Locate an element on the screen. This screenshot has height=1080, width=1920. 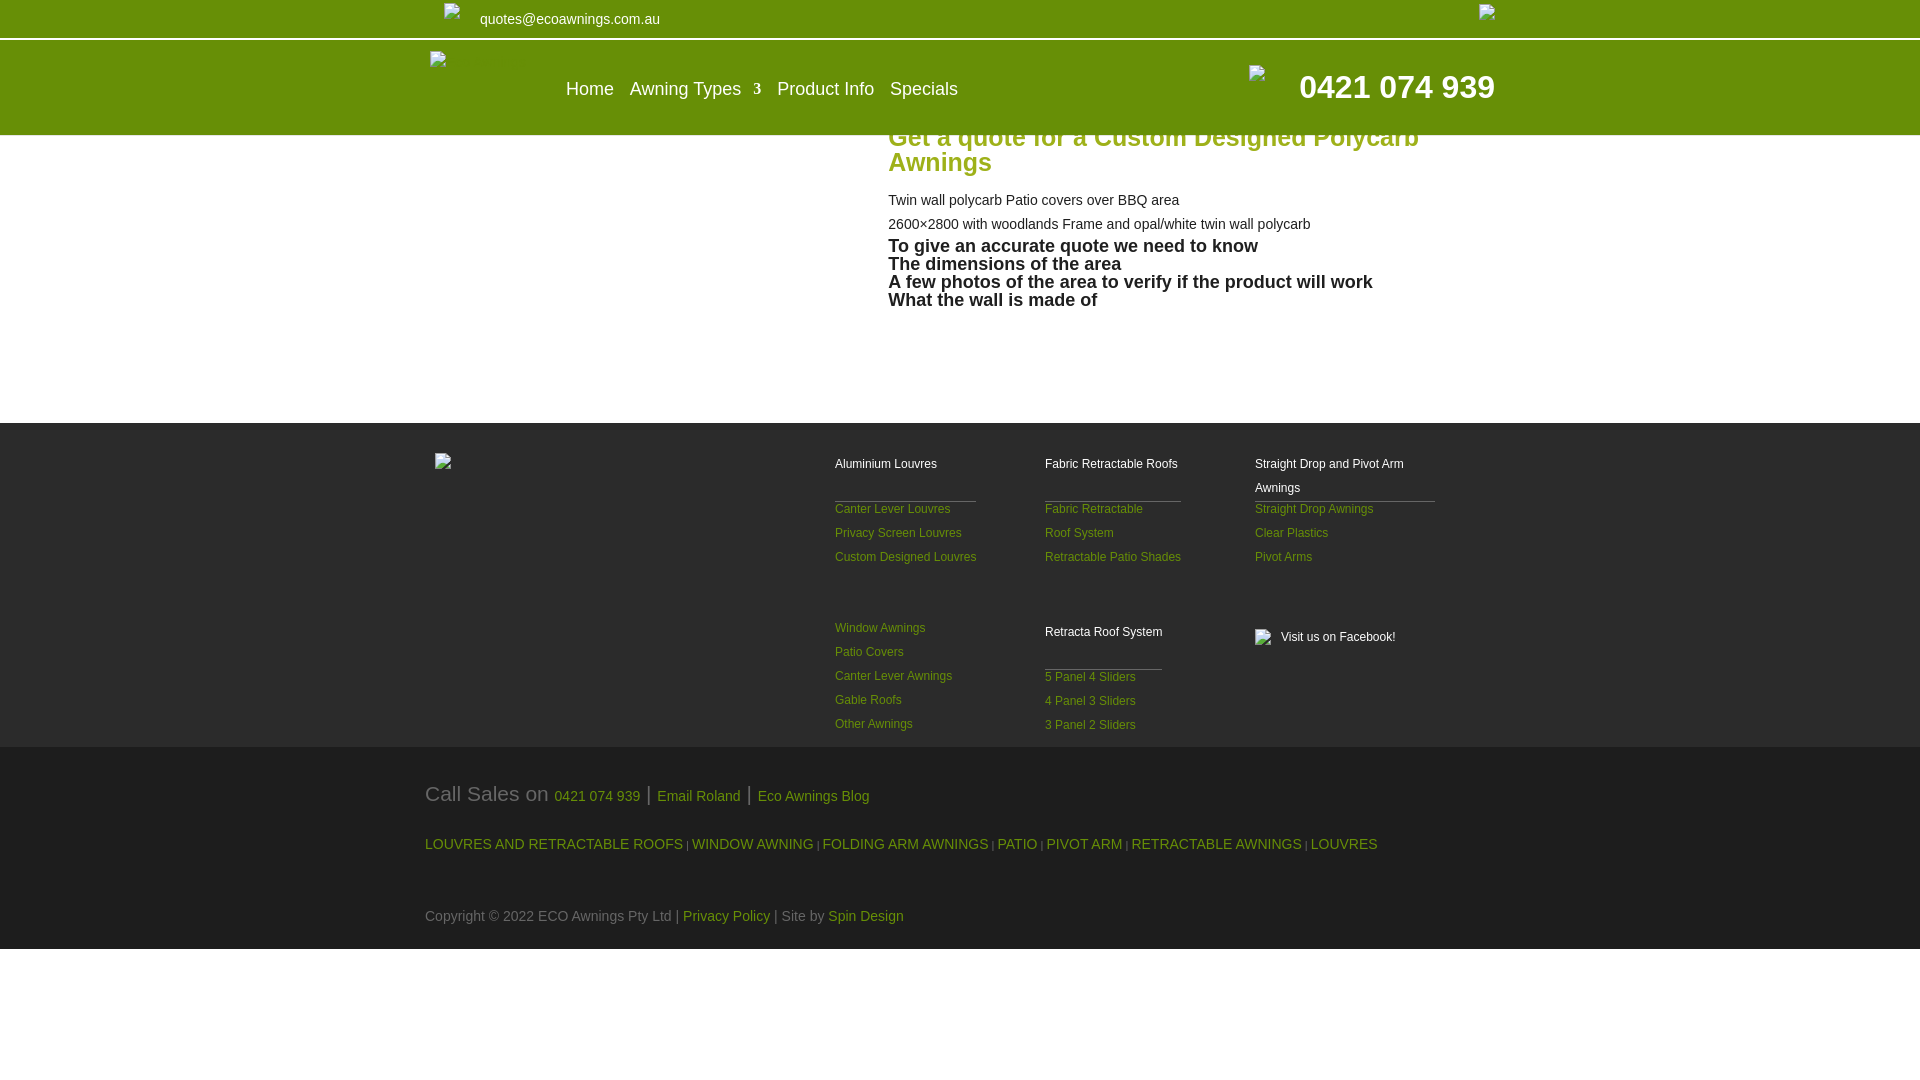
Home is located at coordinates (590, 89).